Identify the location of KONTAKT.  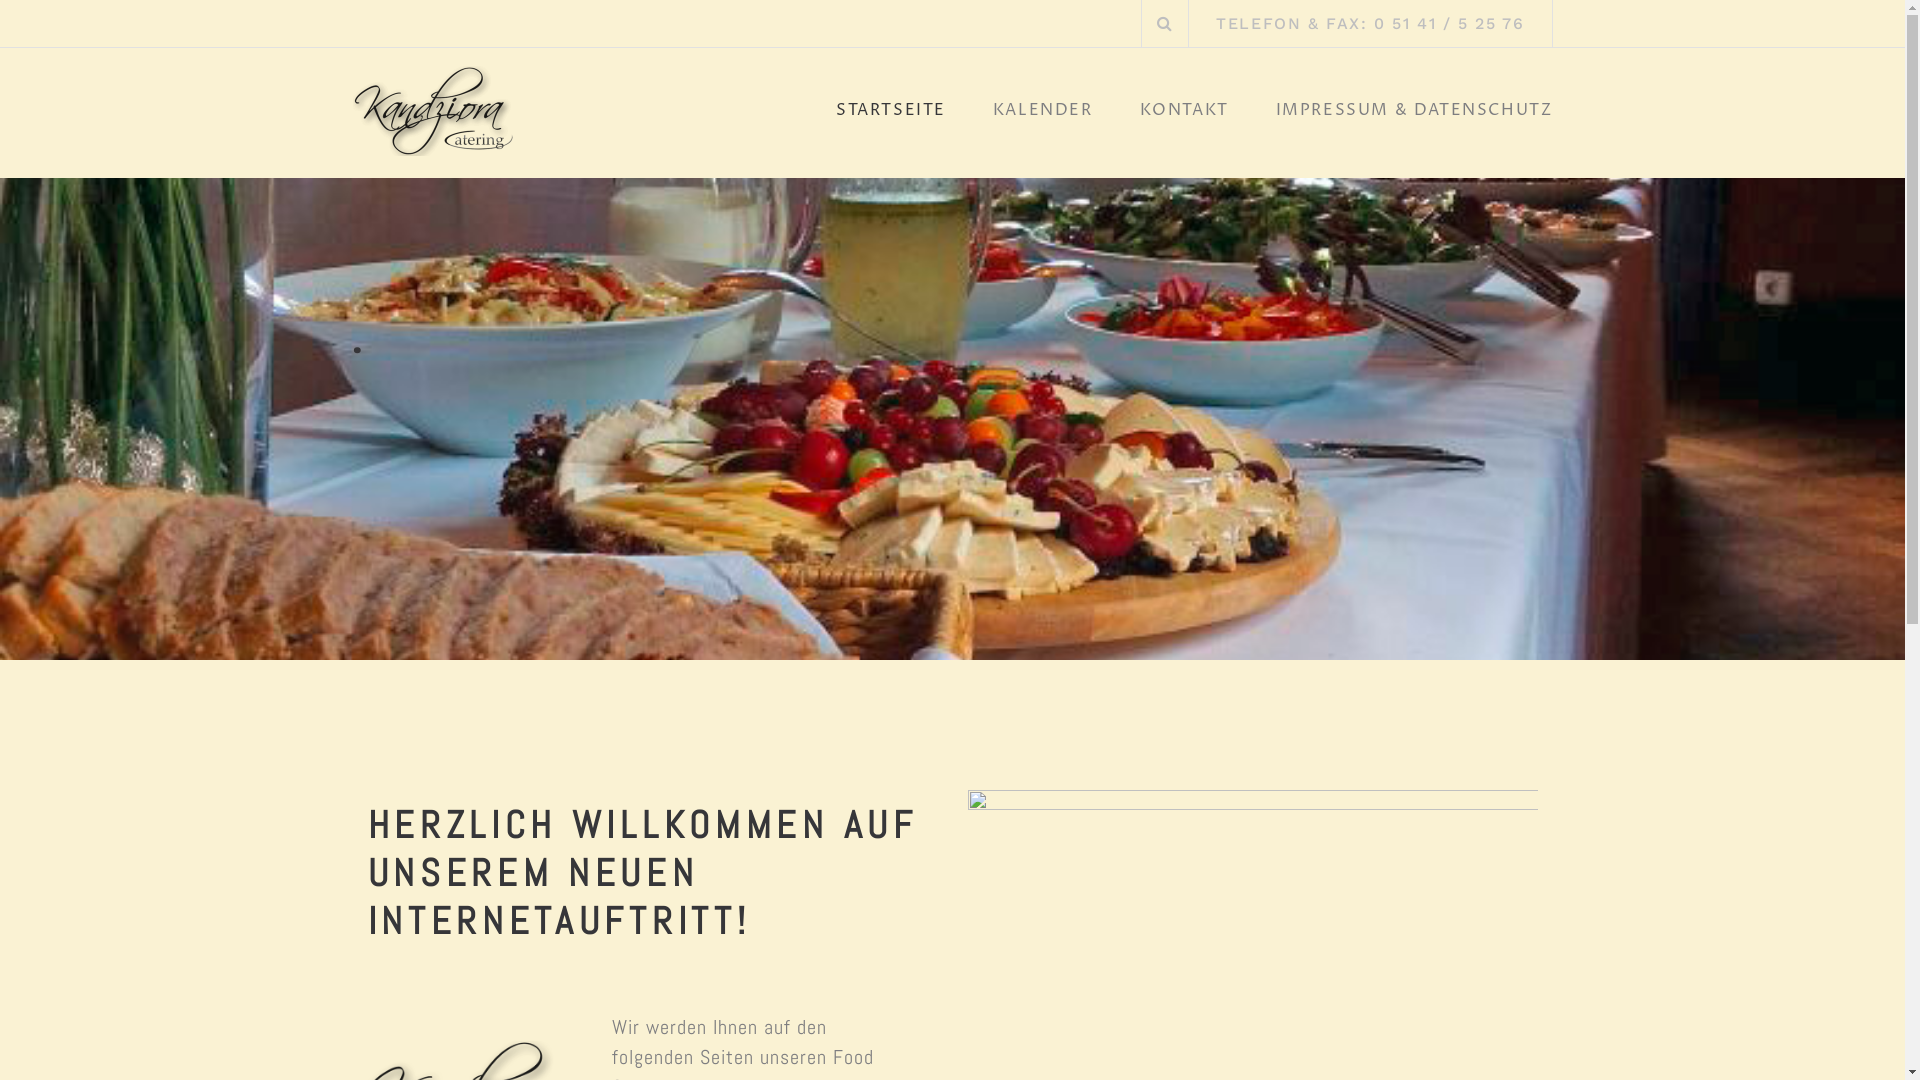
(1184, 116).